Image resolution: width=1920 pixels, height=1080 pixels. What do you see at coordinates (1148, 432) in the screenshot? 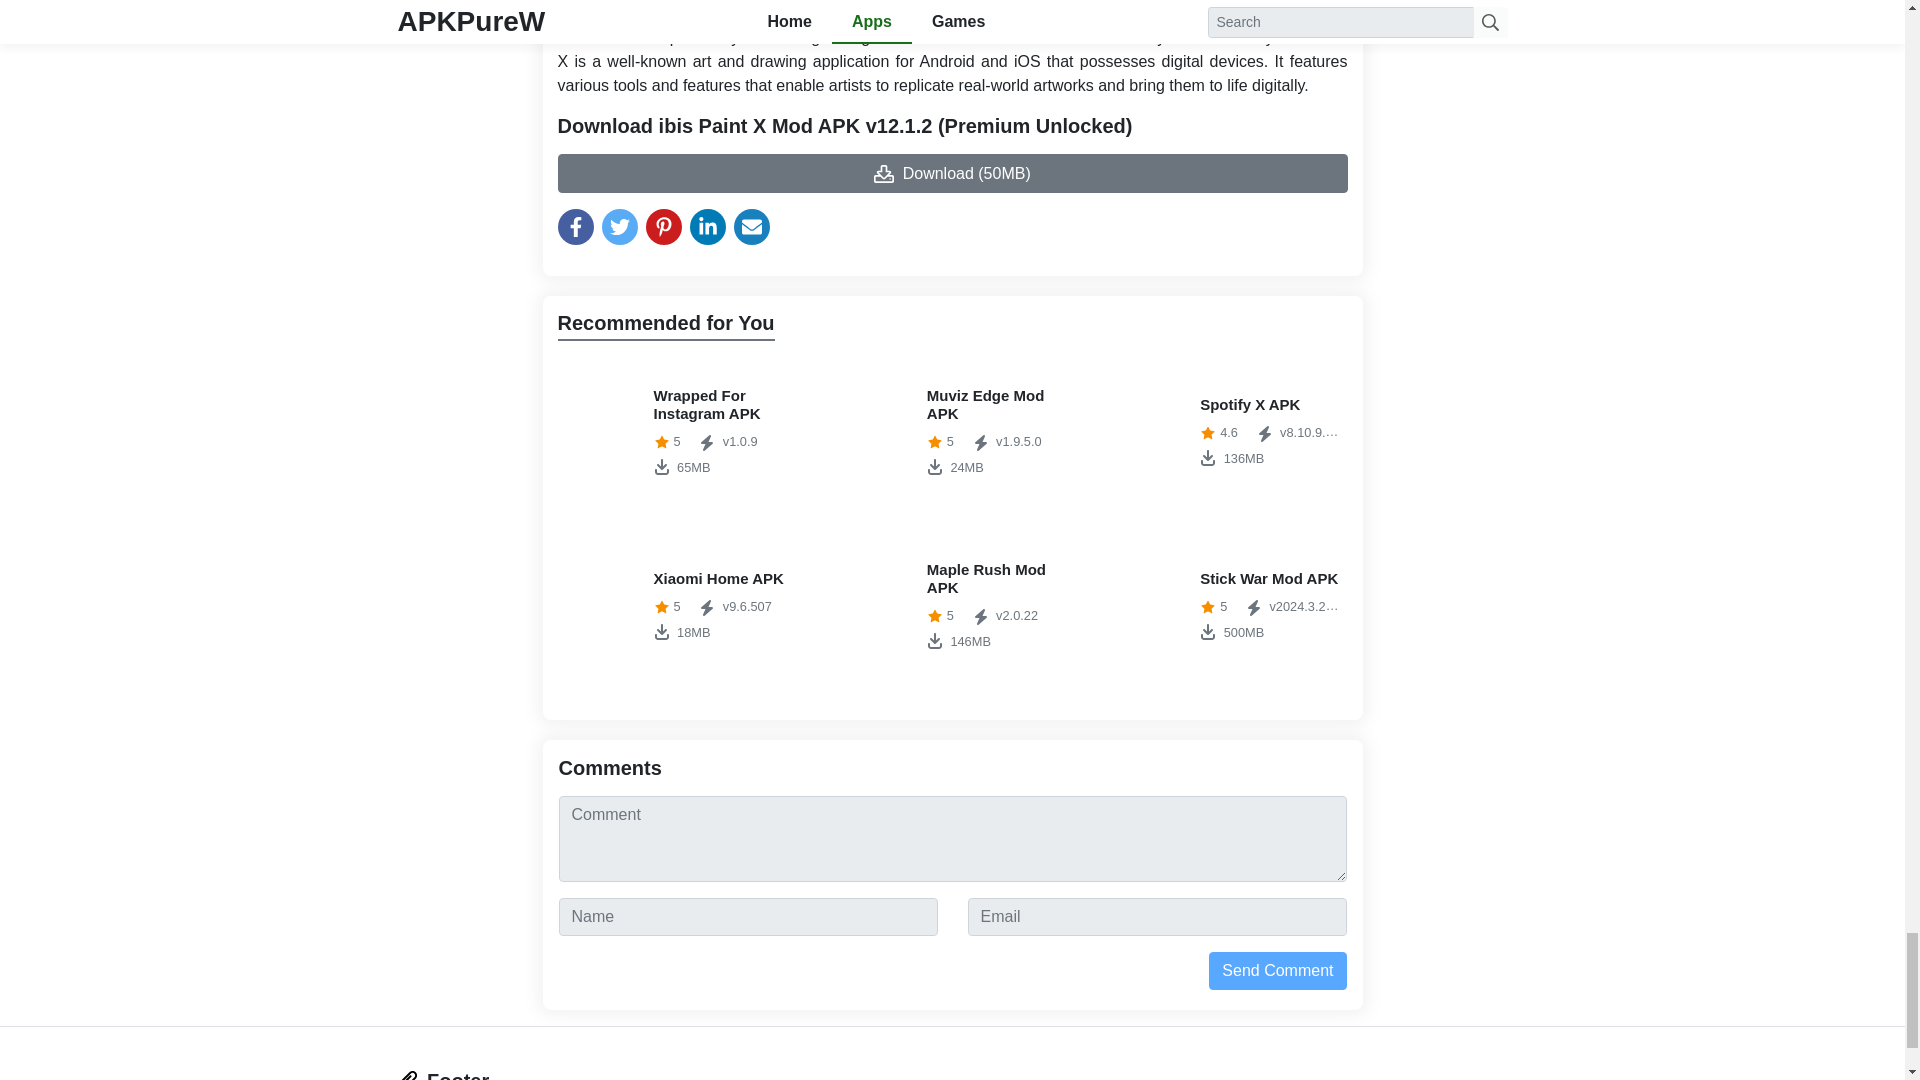
I see ` Spotify X APK` at bounding box center [1148, 432].